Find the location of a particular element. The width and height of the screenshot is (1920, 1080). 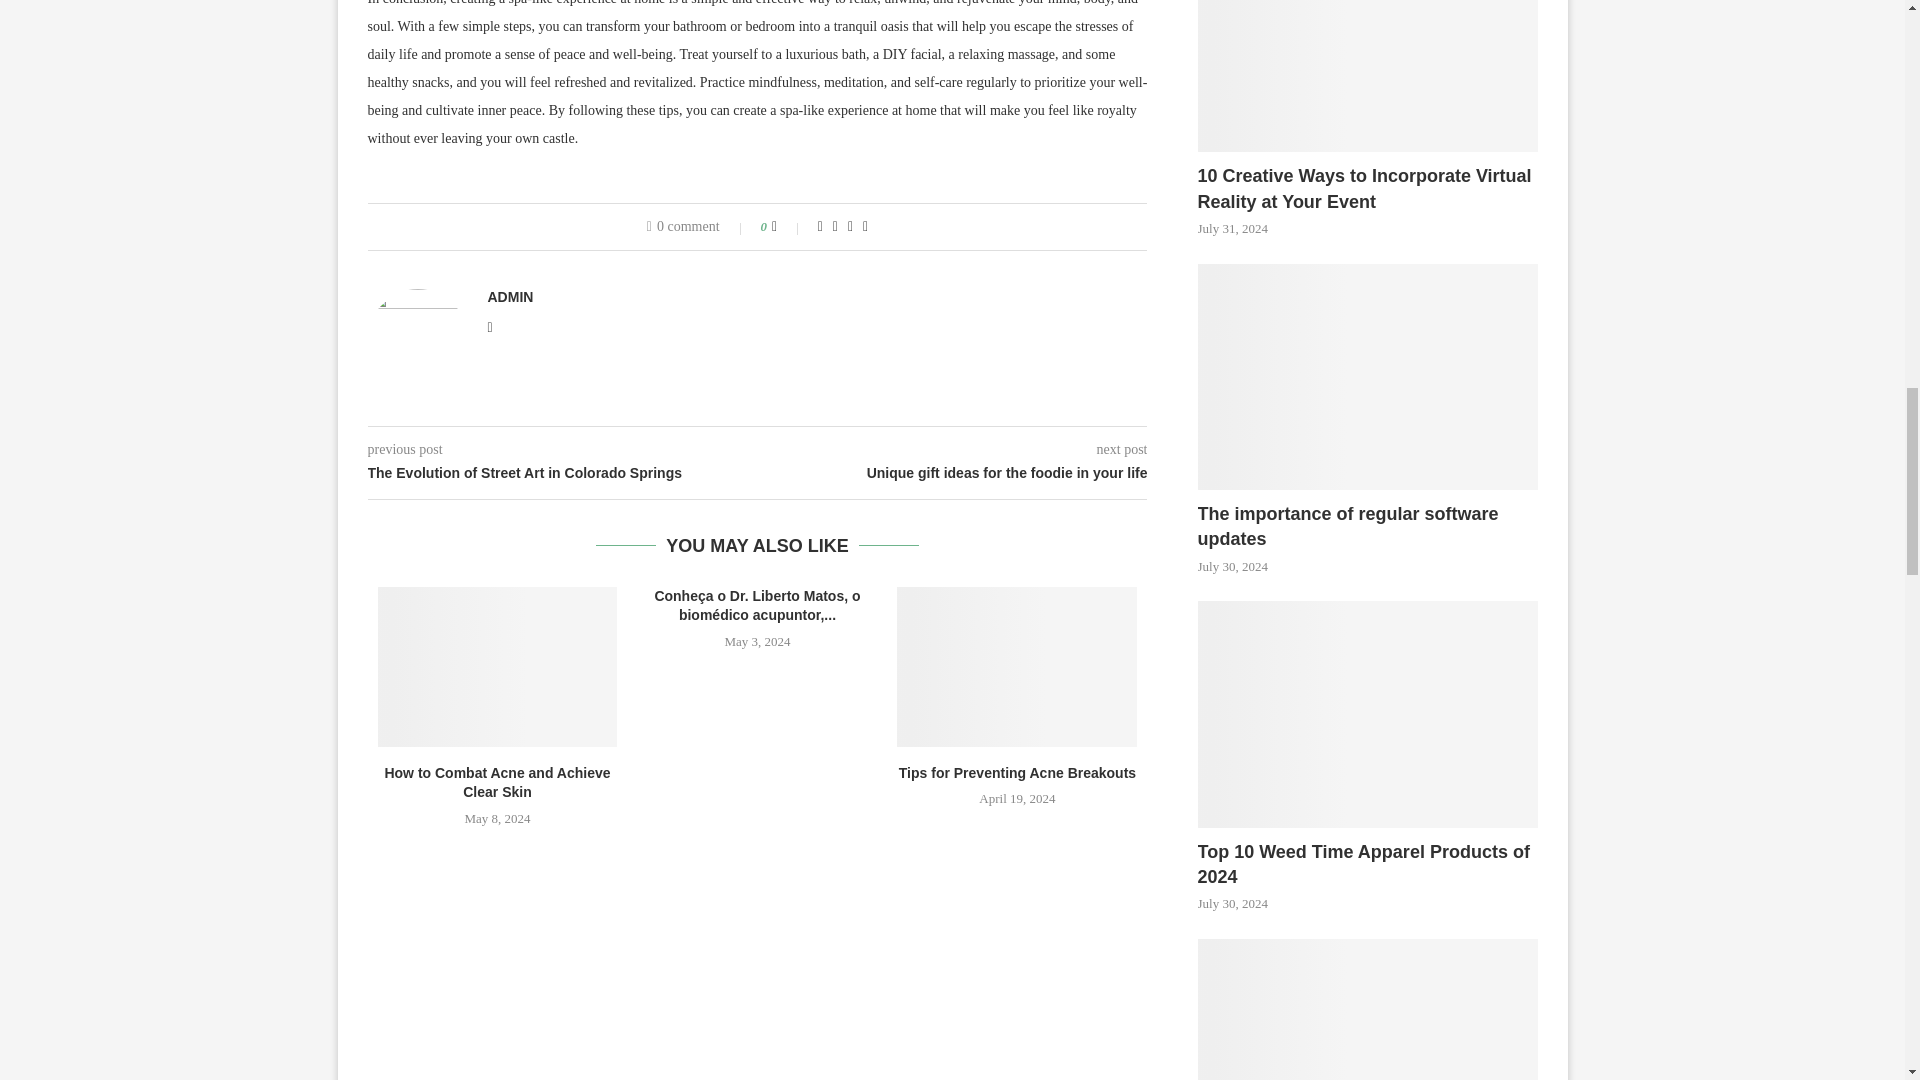

Author admin is located at coordinates (510, 296).